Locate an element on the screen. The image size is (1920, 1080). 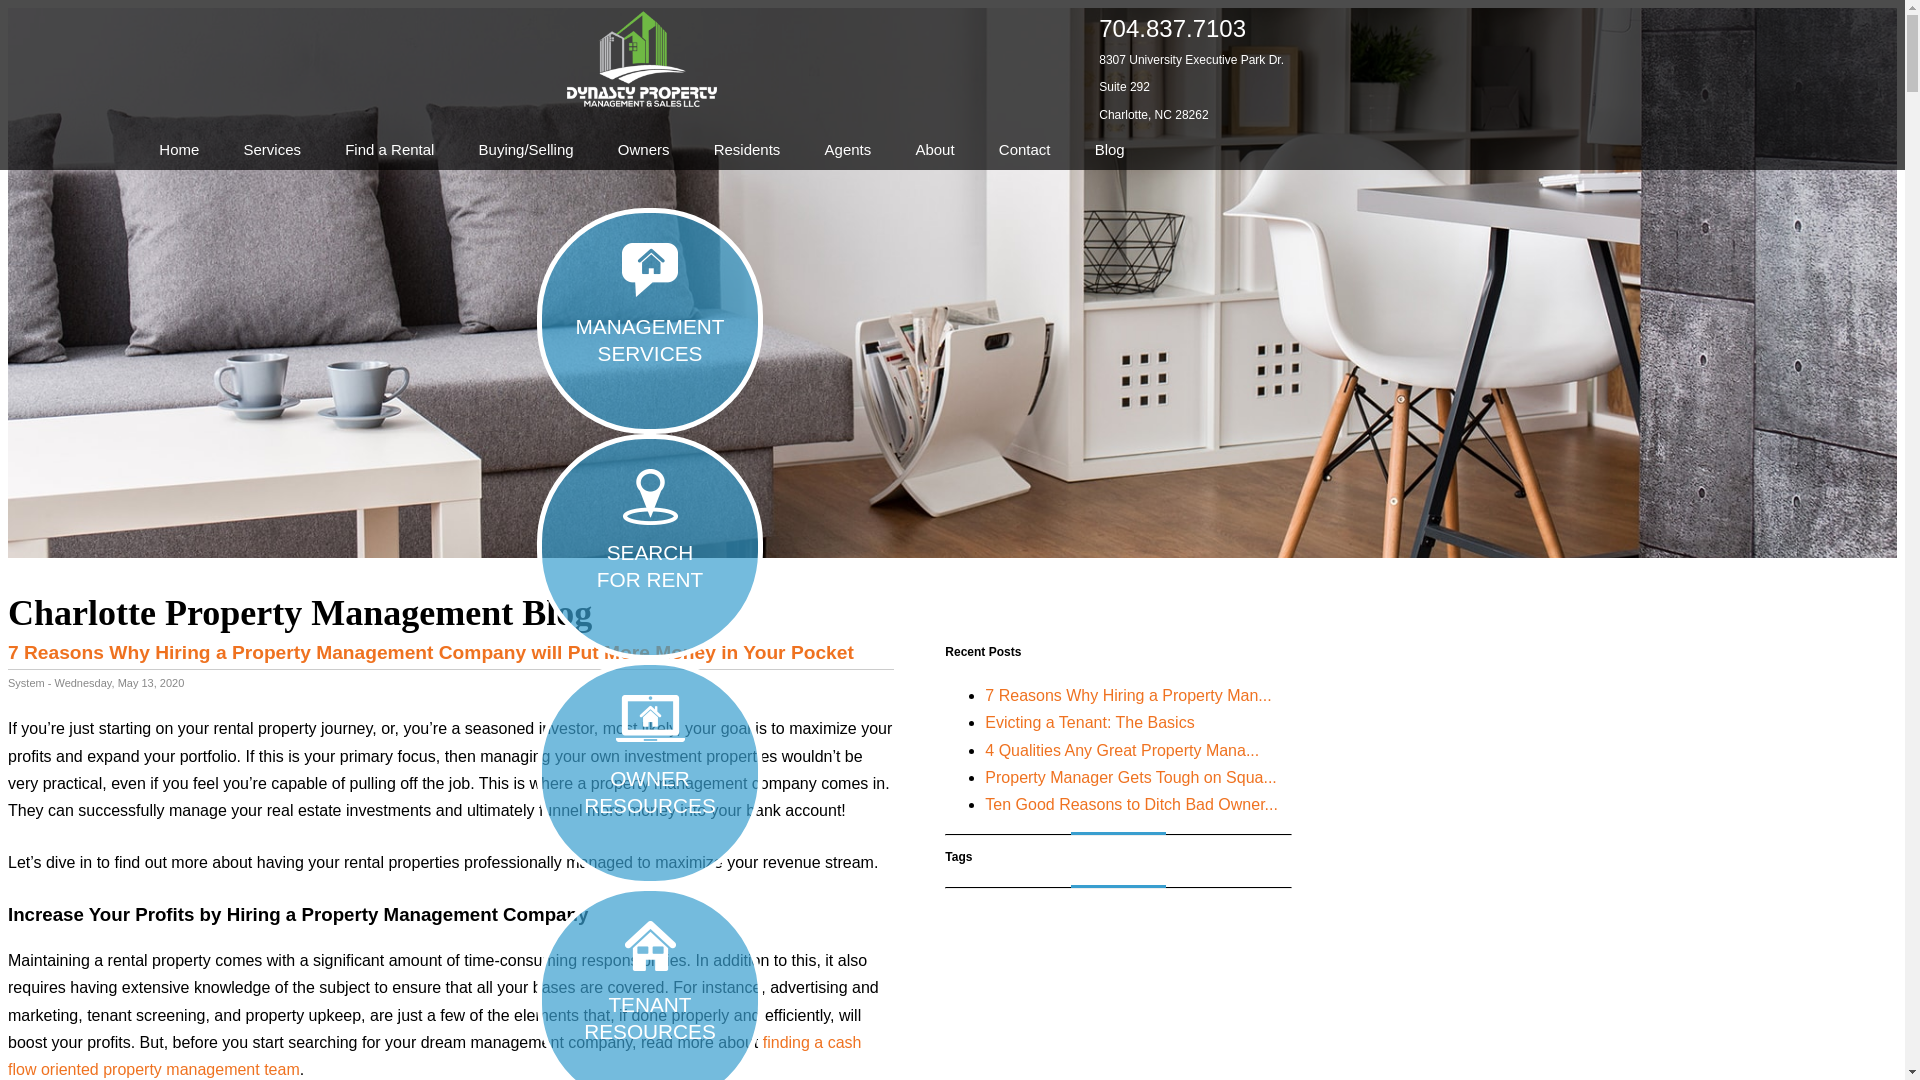
Services is located at coordinates (272, 150).